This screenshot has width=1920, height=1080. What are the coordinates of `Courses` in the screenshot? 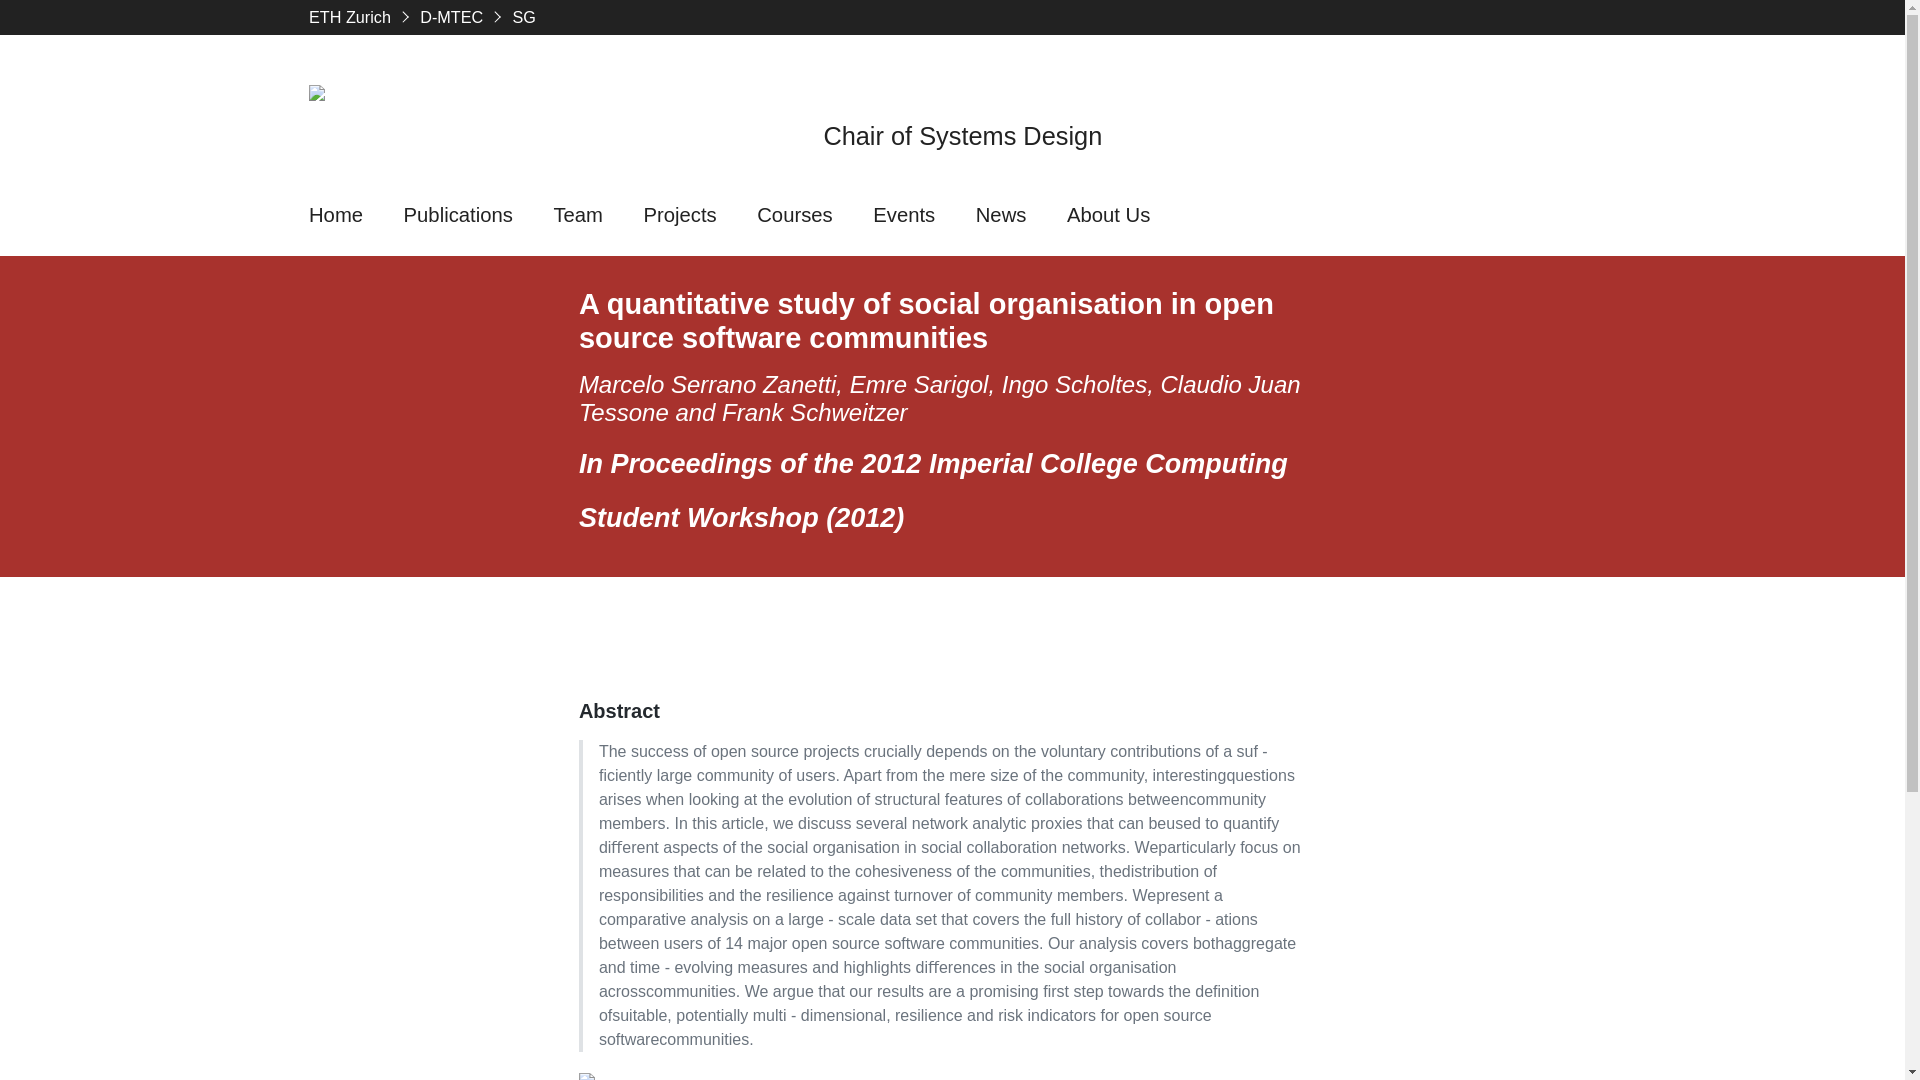 It's located at (794, 216).